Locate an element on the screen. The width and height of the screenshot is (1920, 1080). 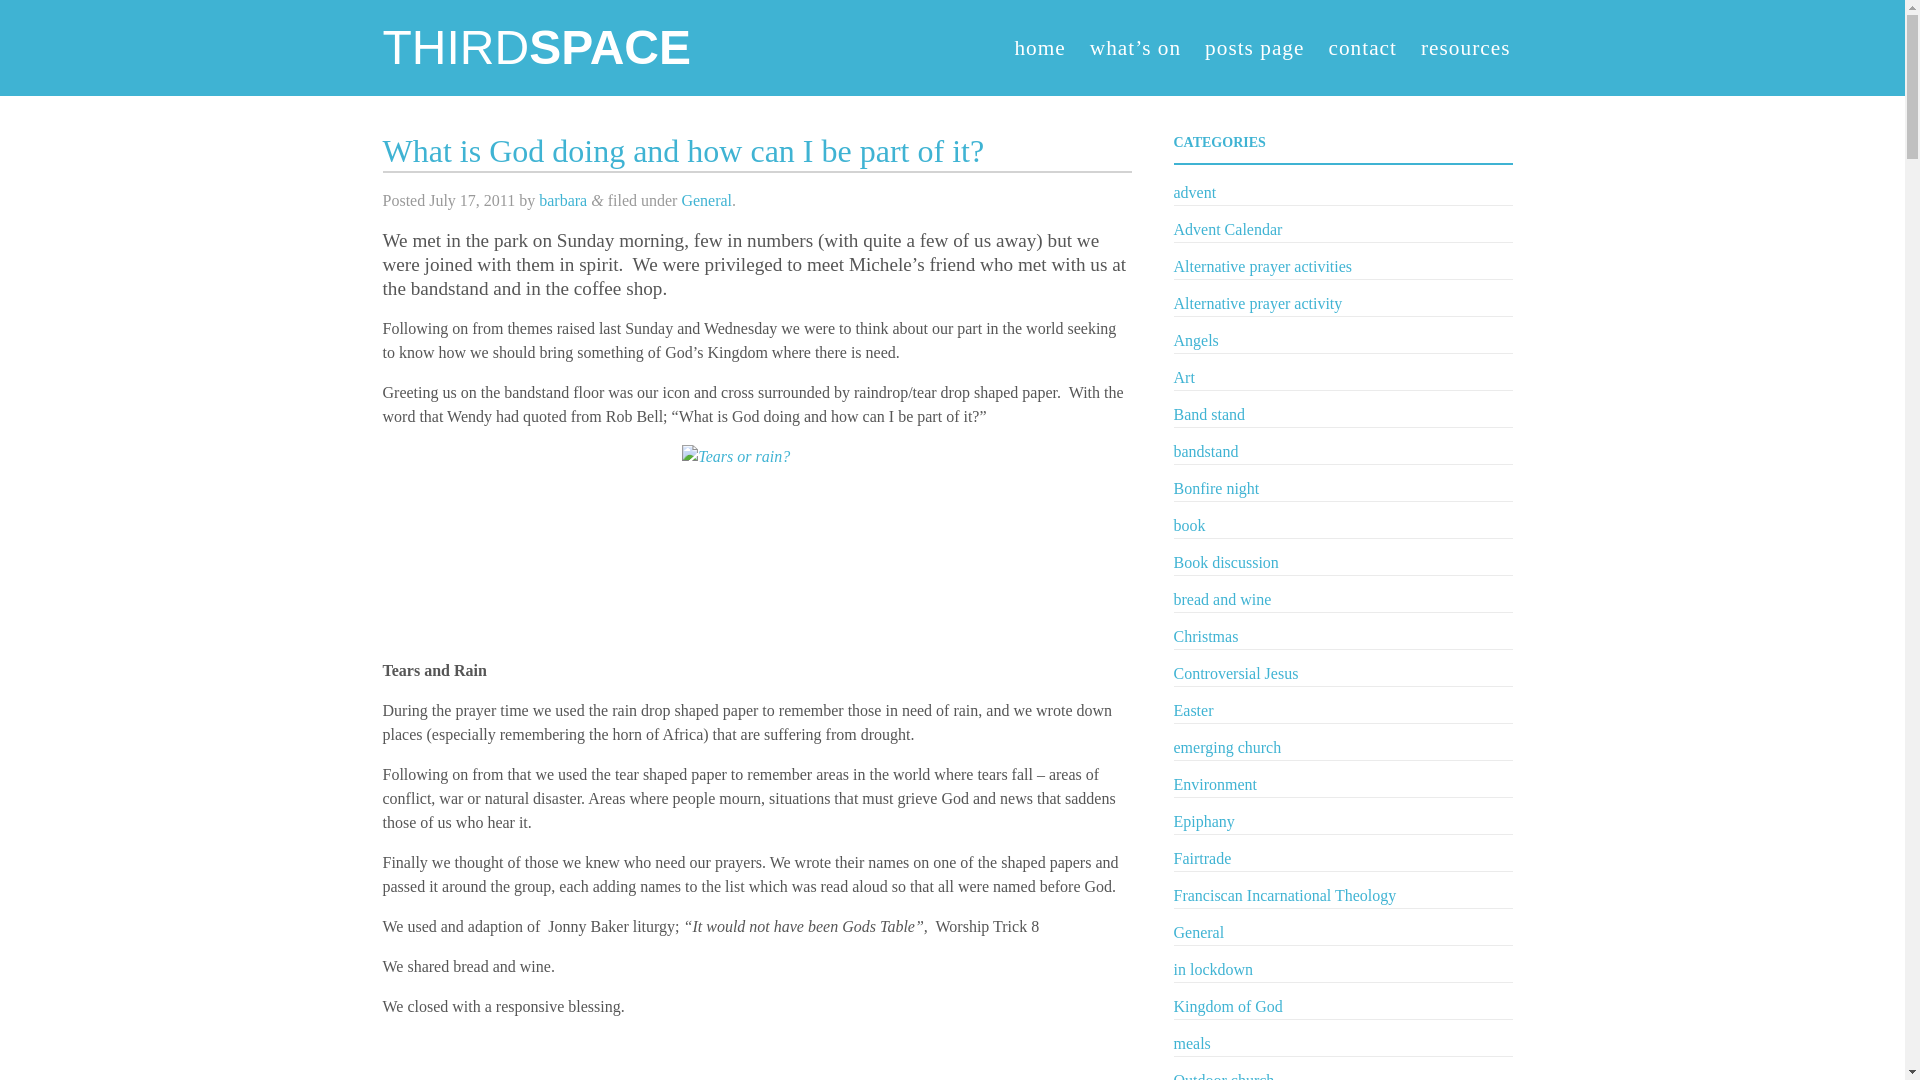
home is located at coordinates (1039, 48).